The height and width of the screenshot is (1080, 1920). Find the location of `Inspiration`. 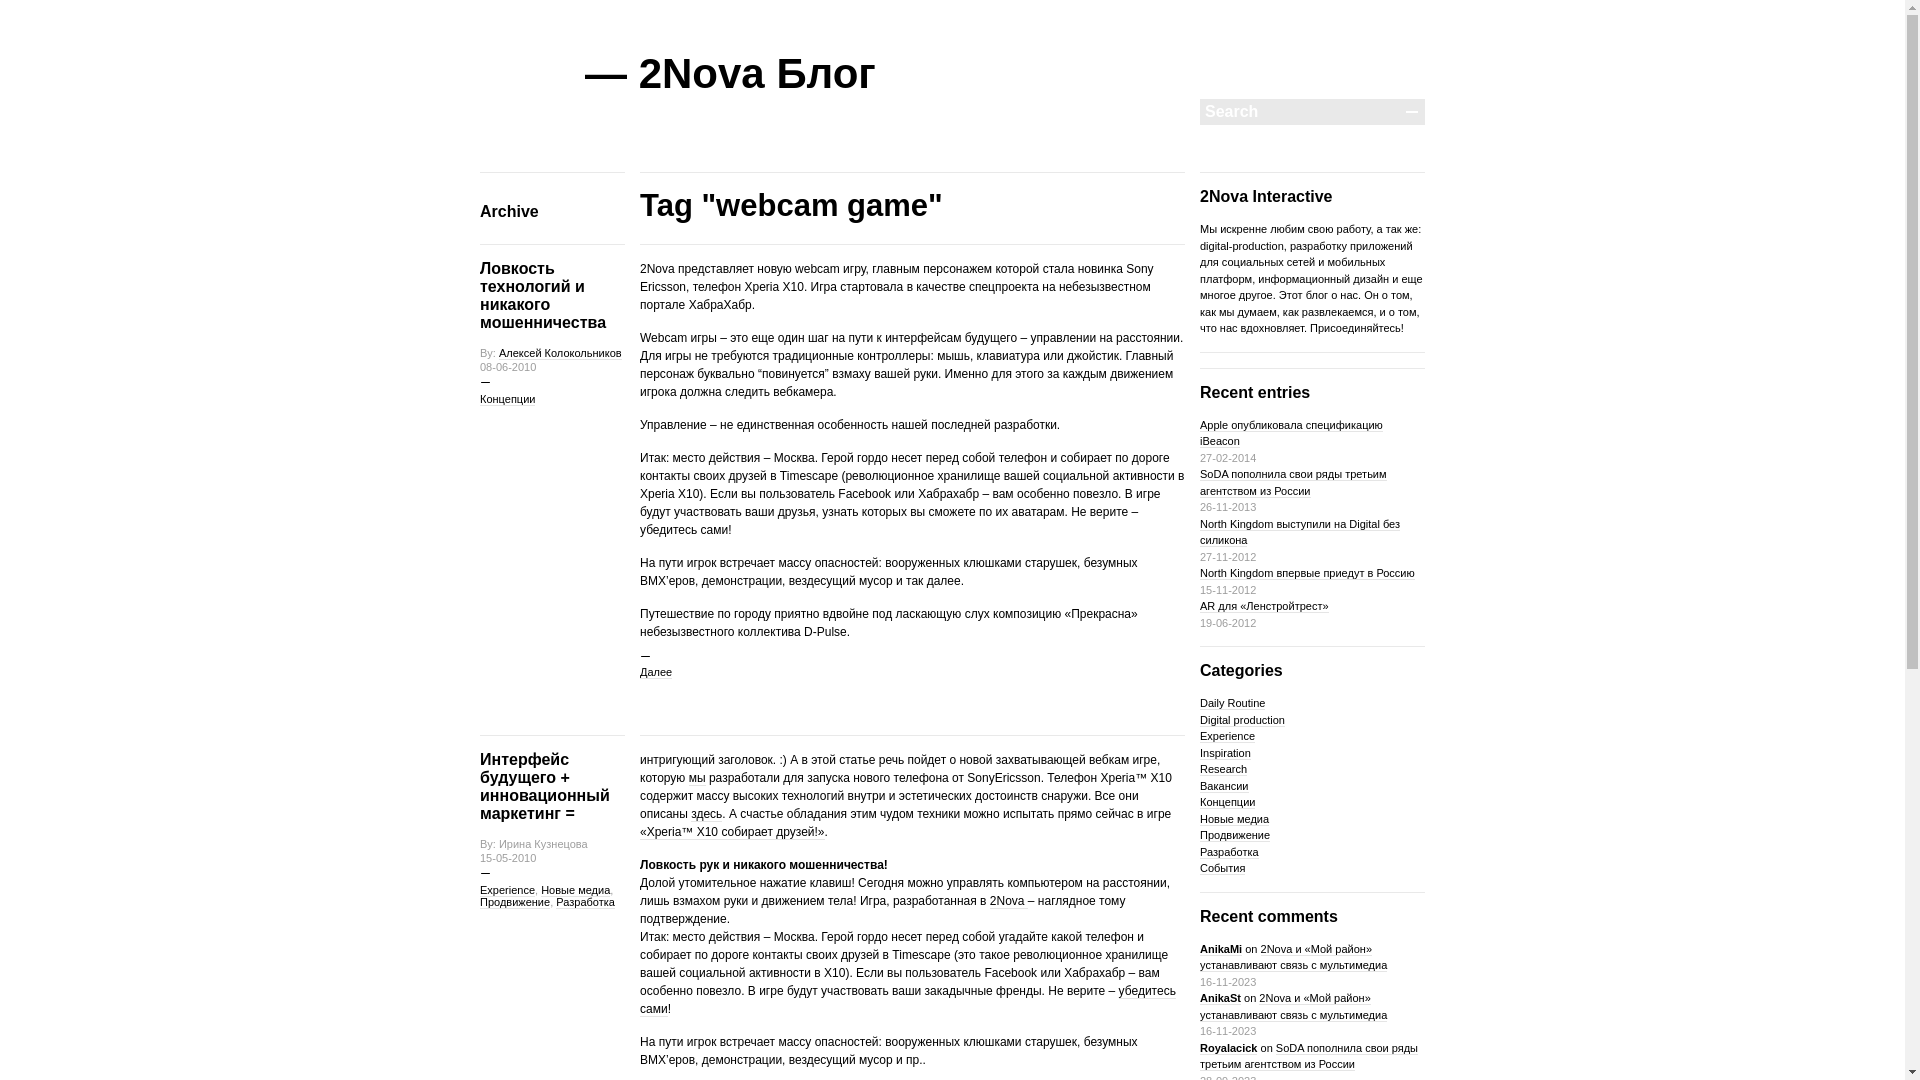

Inspiration is located at coordinates (1226, 752).